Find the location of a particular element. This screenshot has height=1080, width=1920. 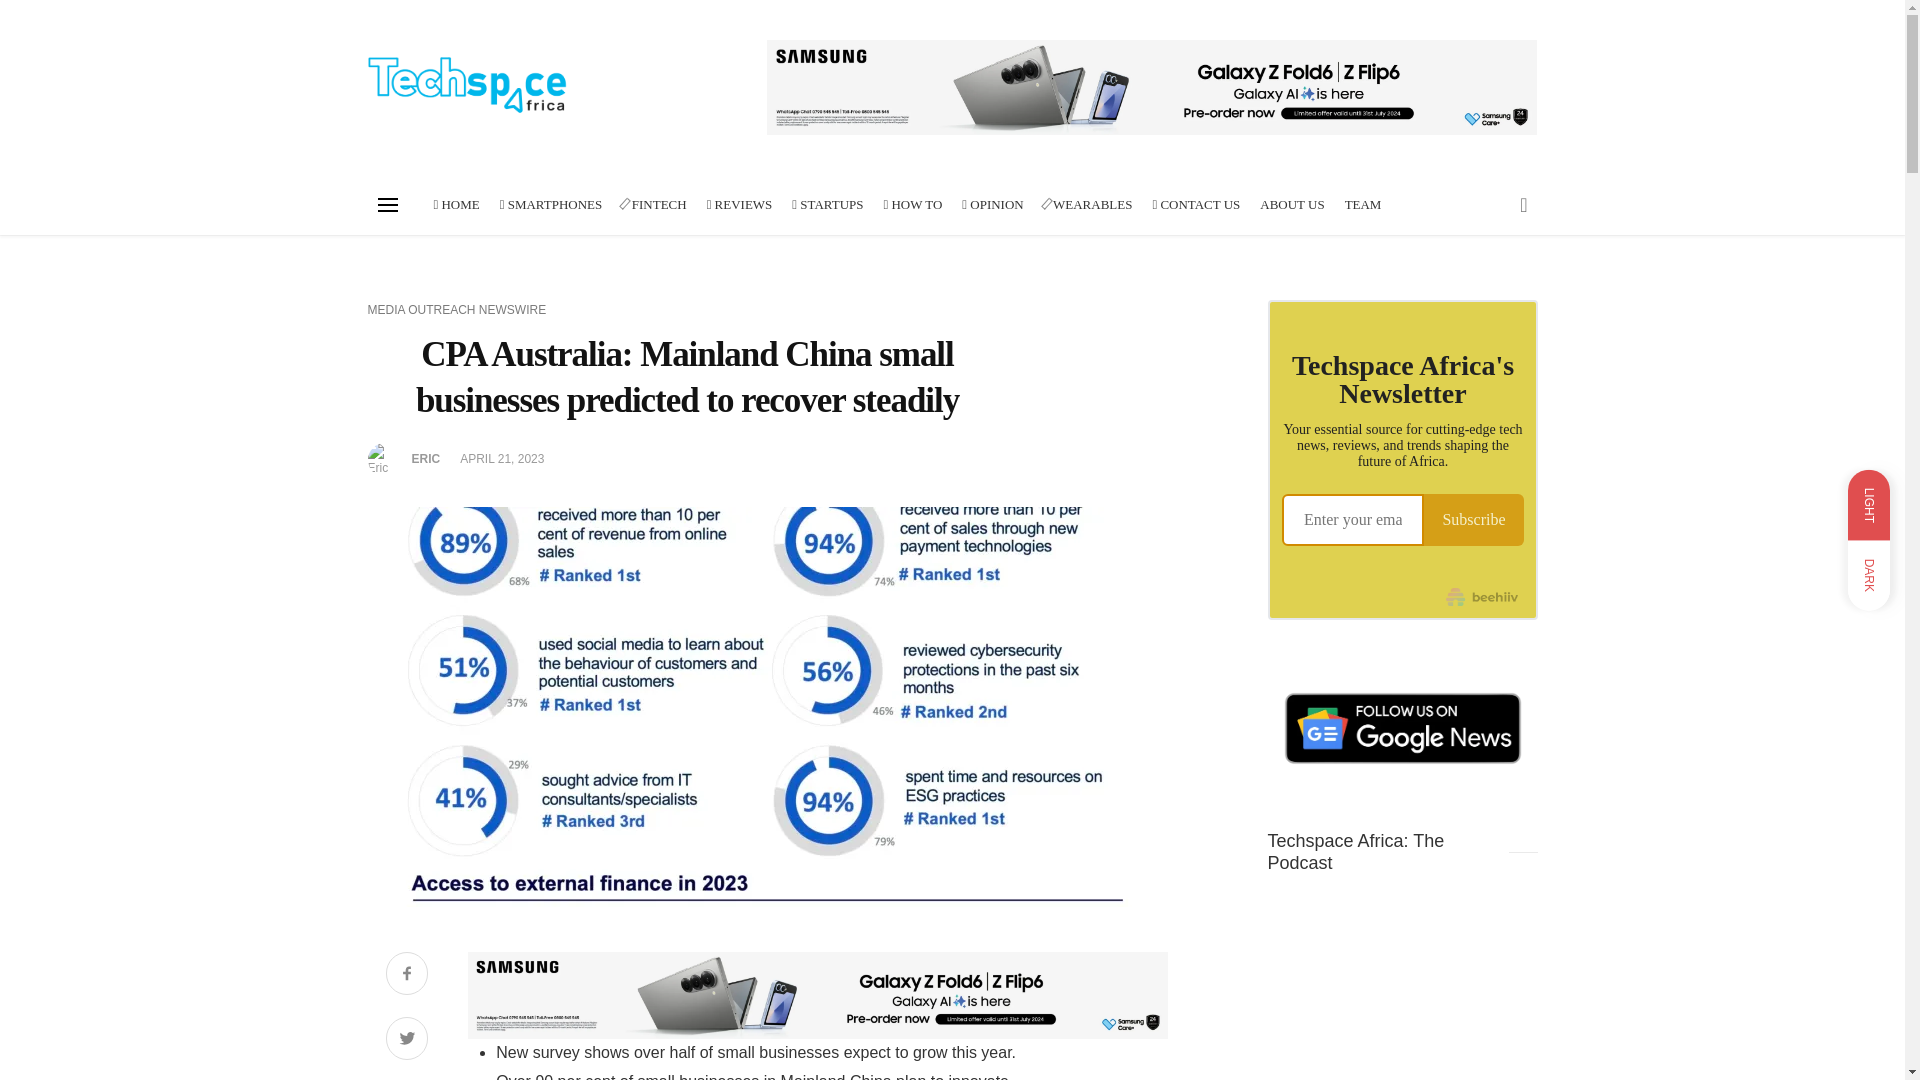

FINTECH is located at coordinates (654, 204).